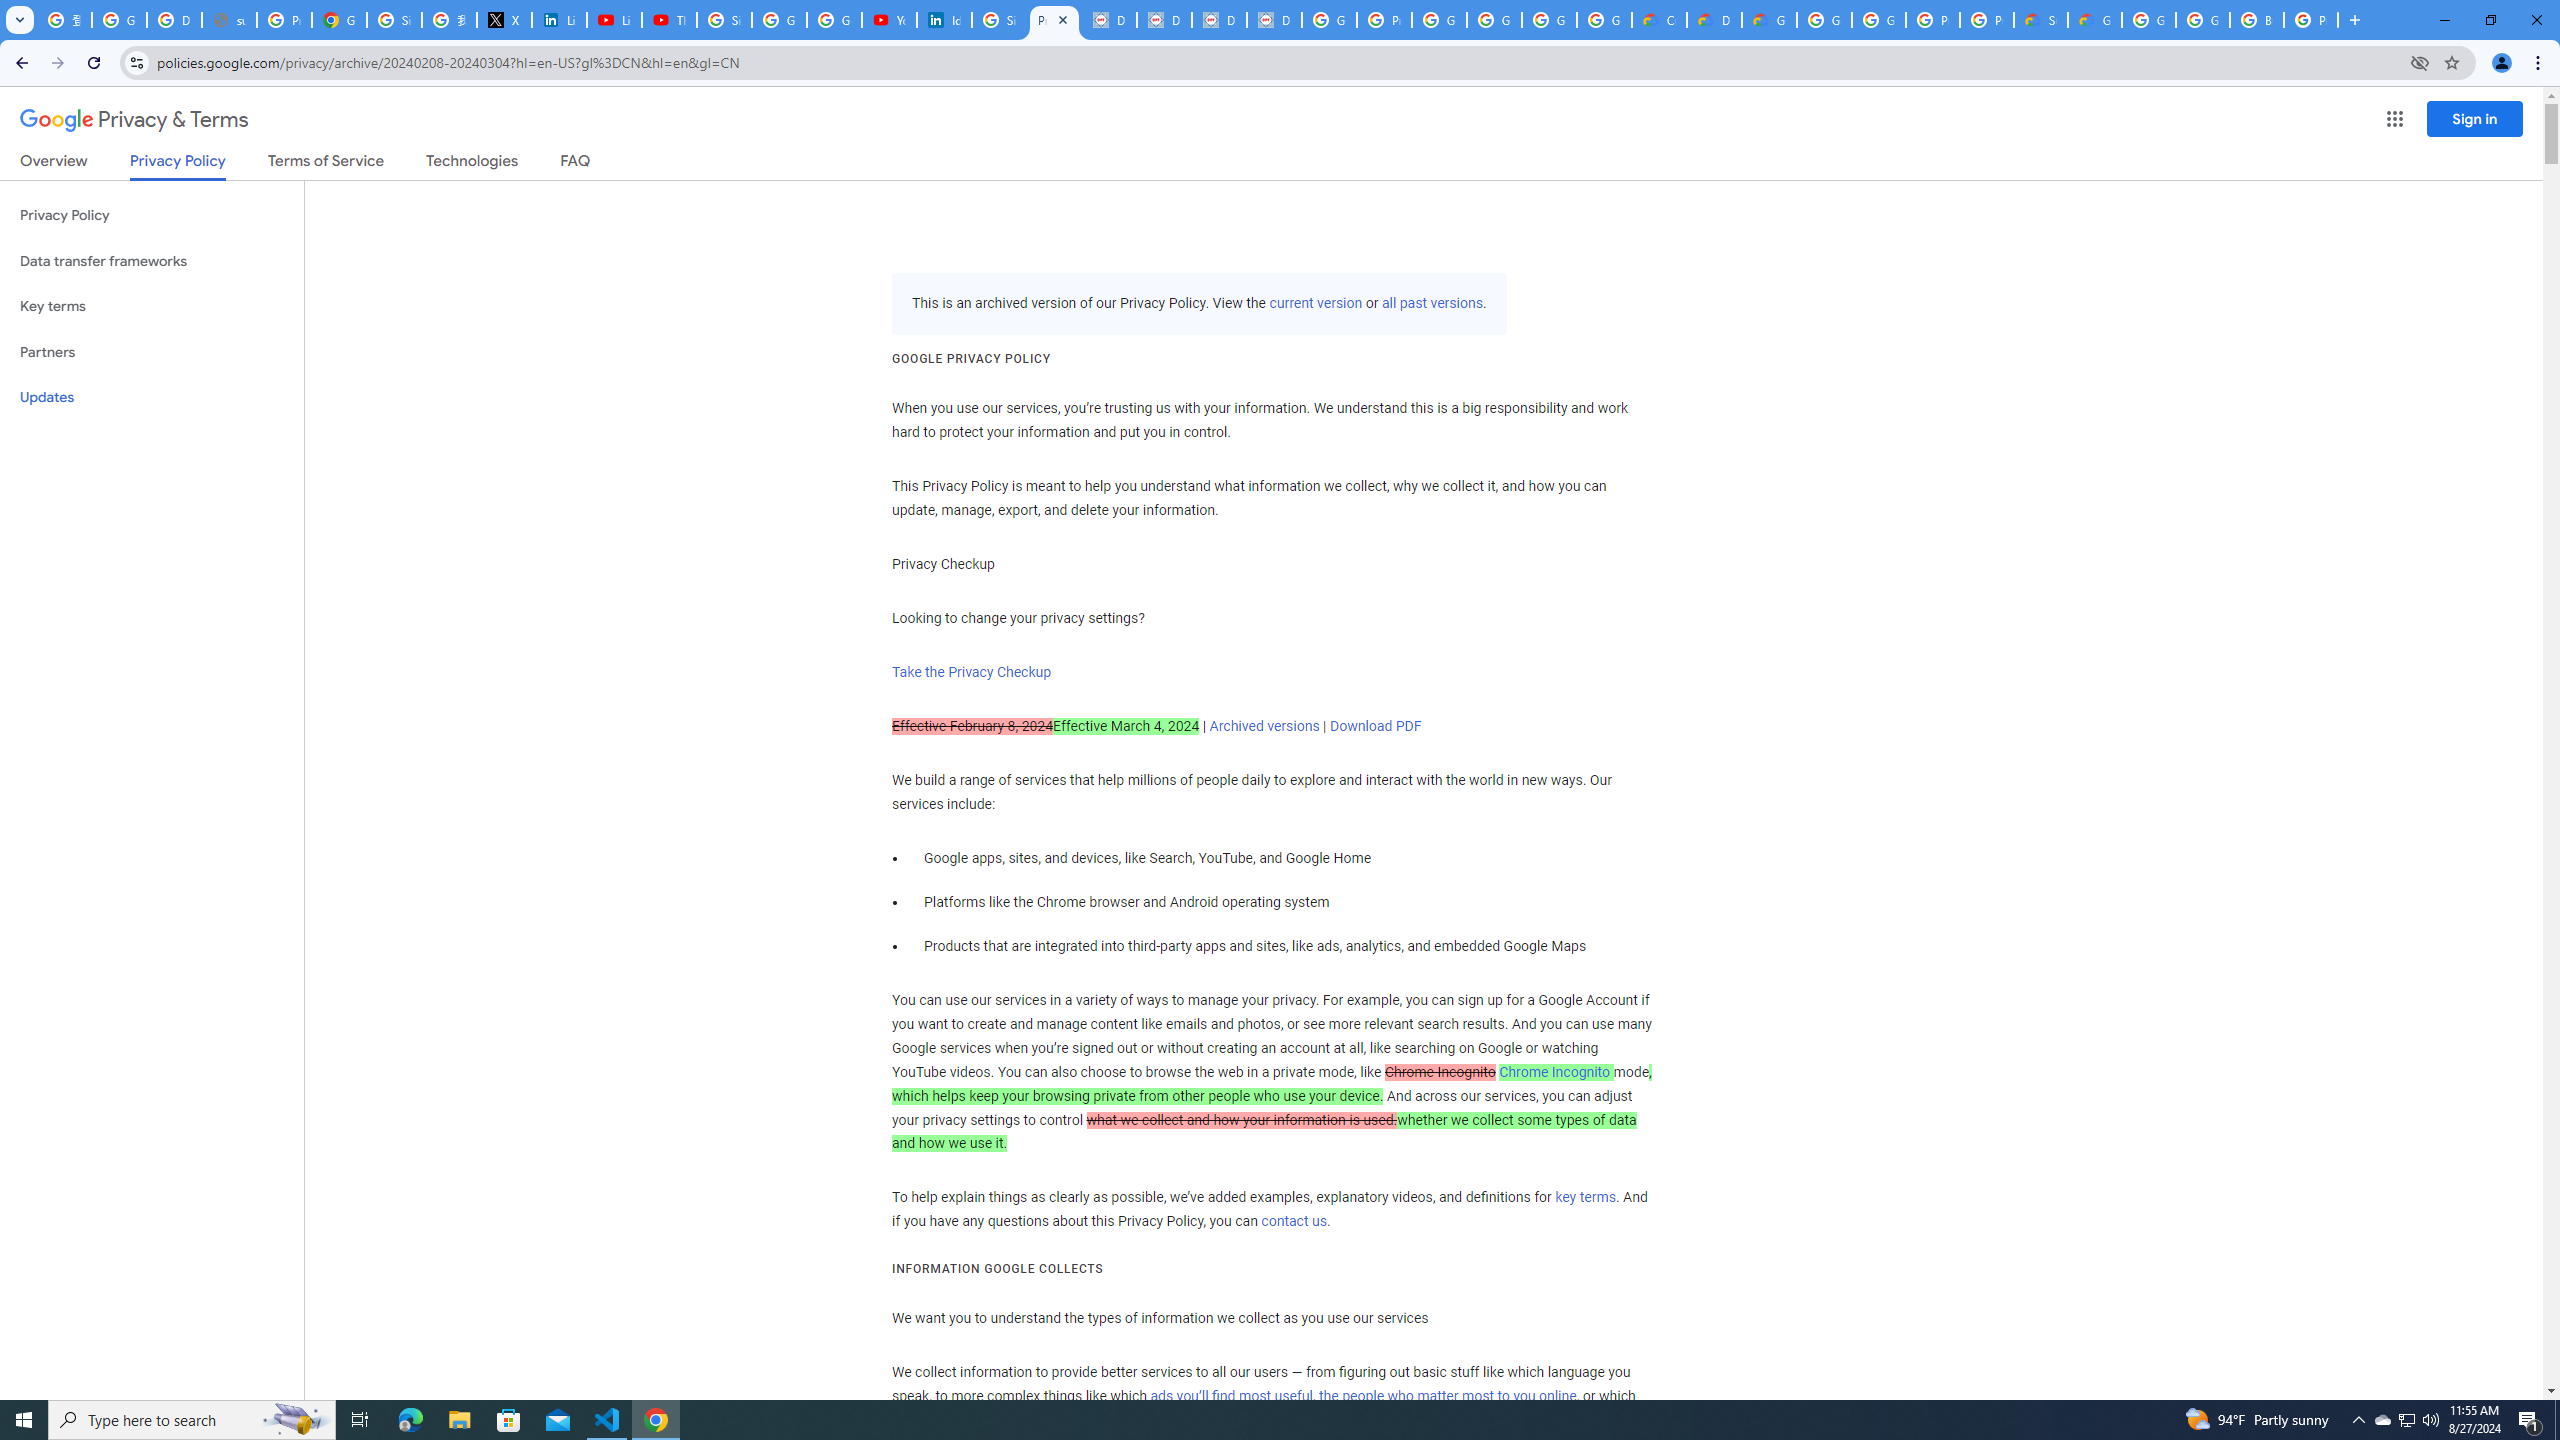 The image size is (2560, 1440). Describe the element at coordinates (284, 20) in the screenshot. I see `Privacy Help Center - Policies Help` at that location.